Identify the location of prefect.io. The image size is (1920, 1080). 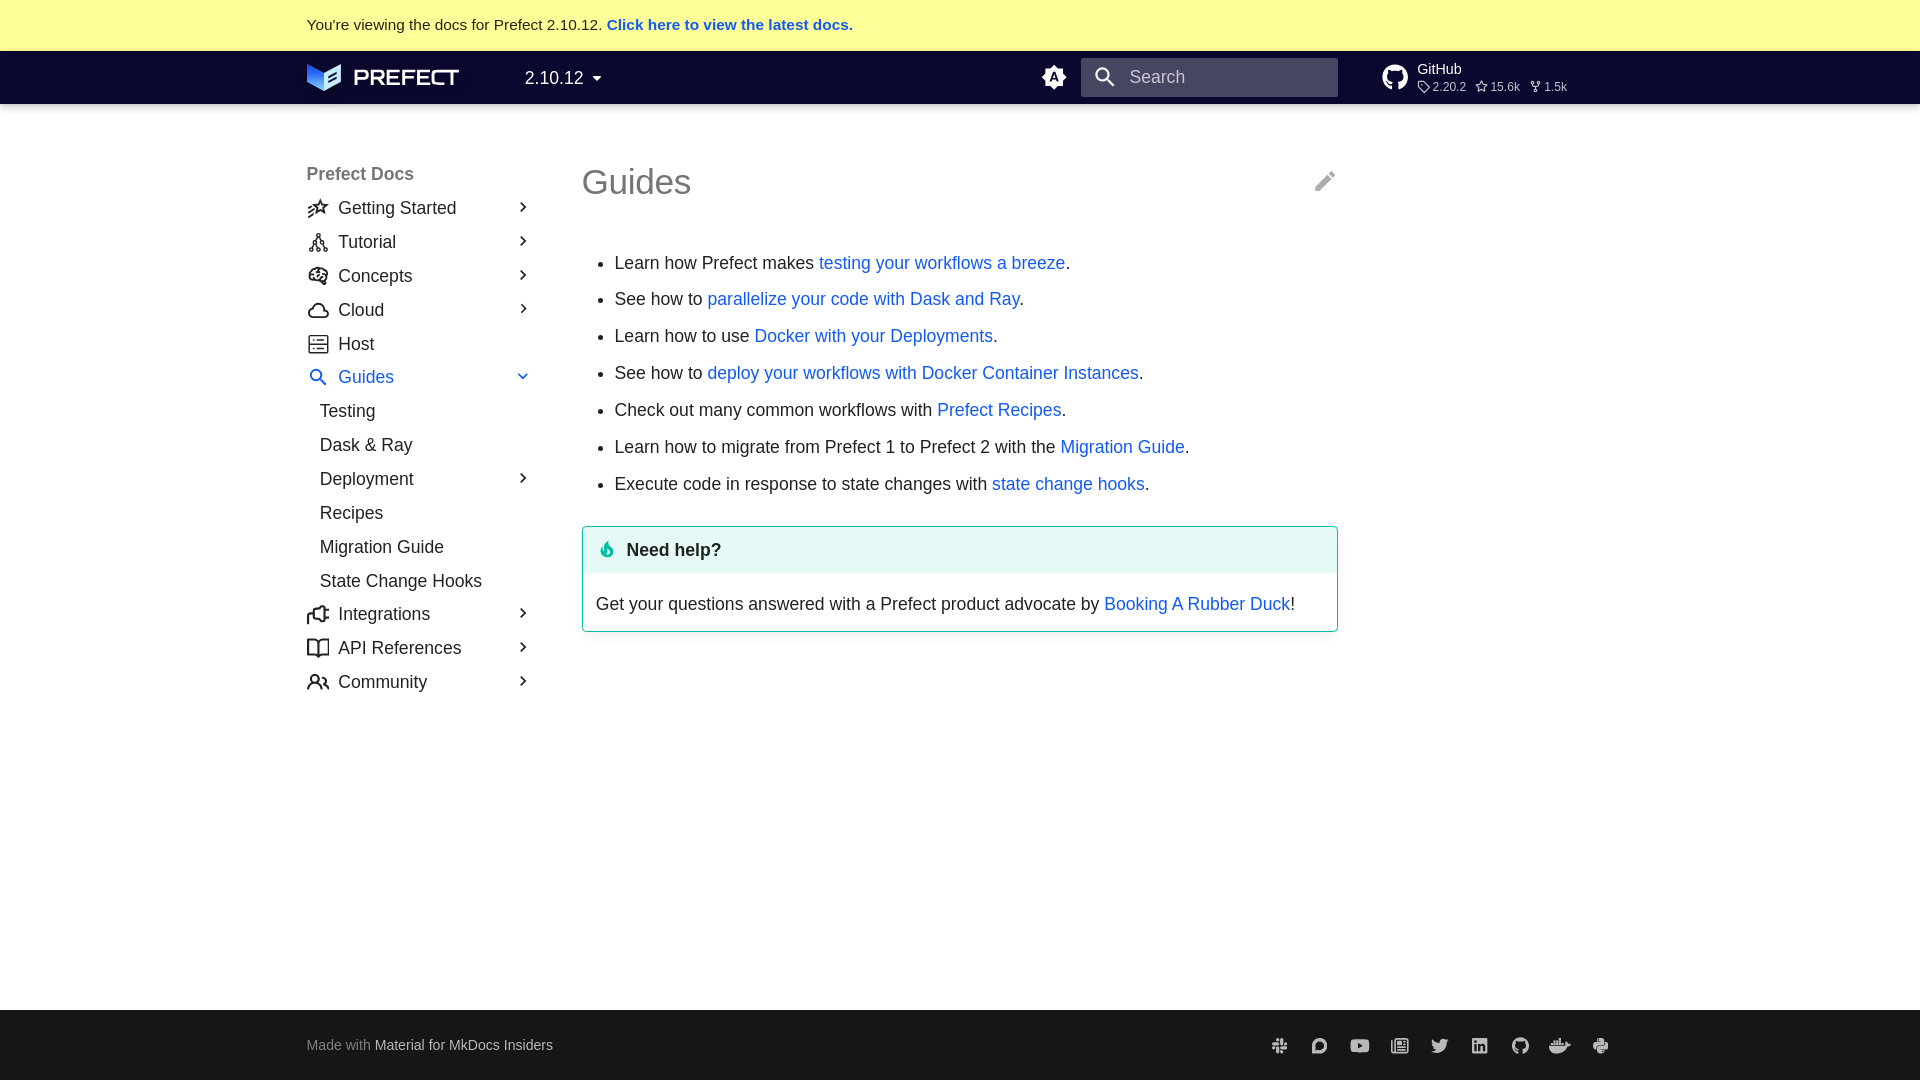
(1399, 1044).